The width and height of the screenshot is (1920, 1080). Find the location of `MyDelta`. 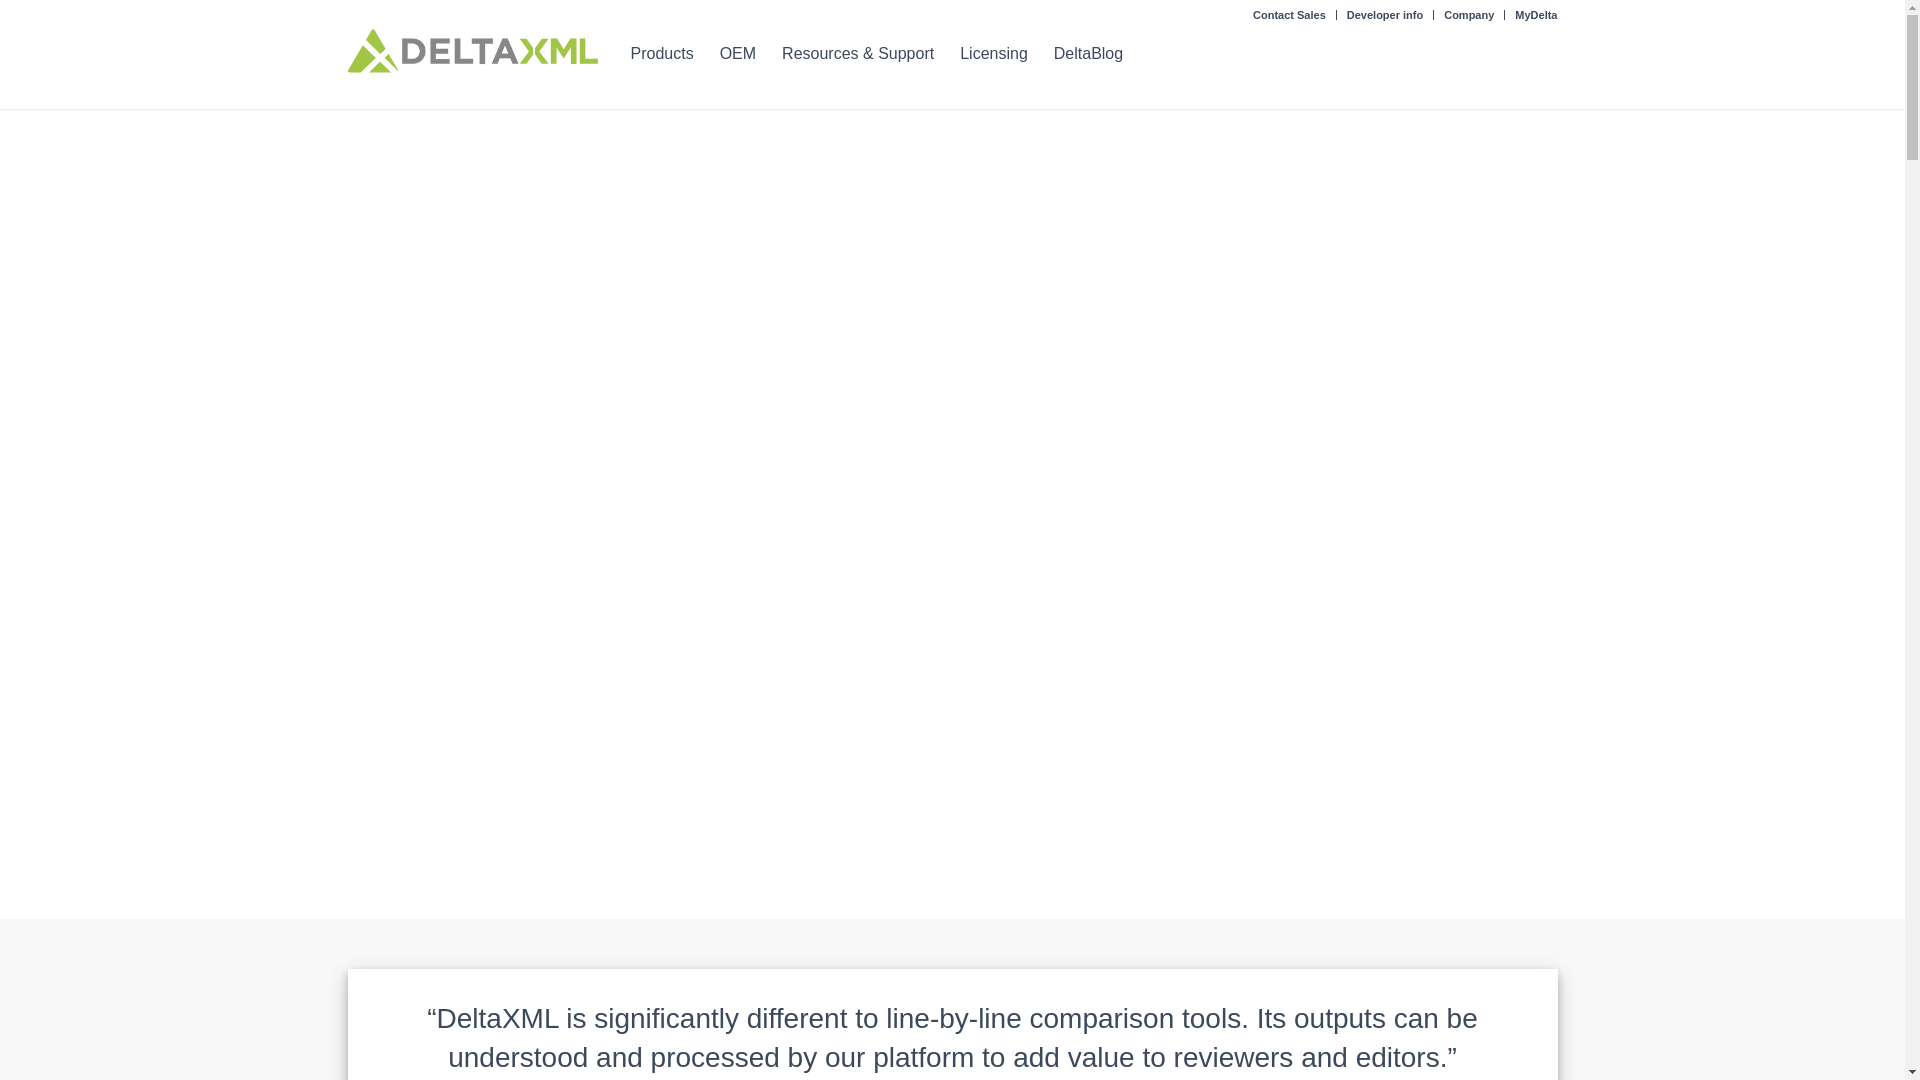

MyDelta is located at coordinates (1536, 15).